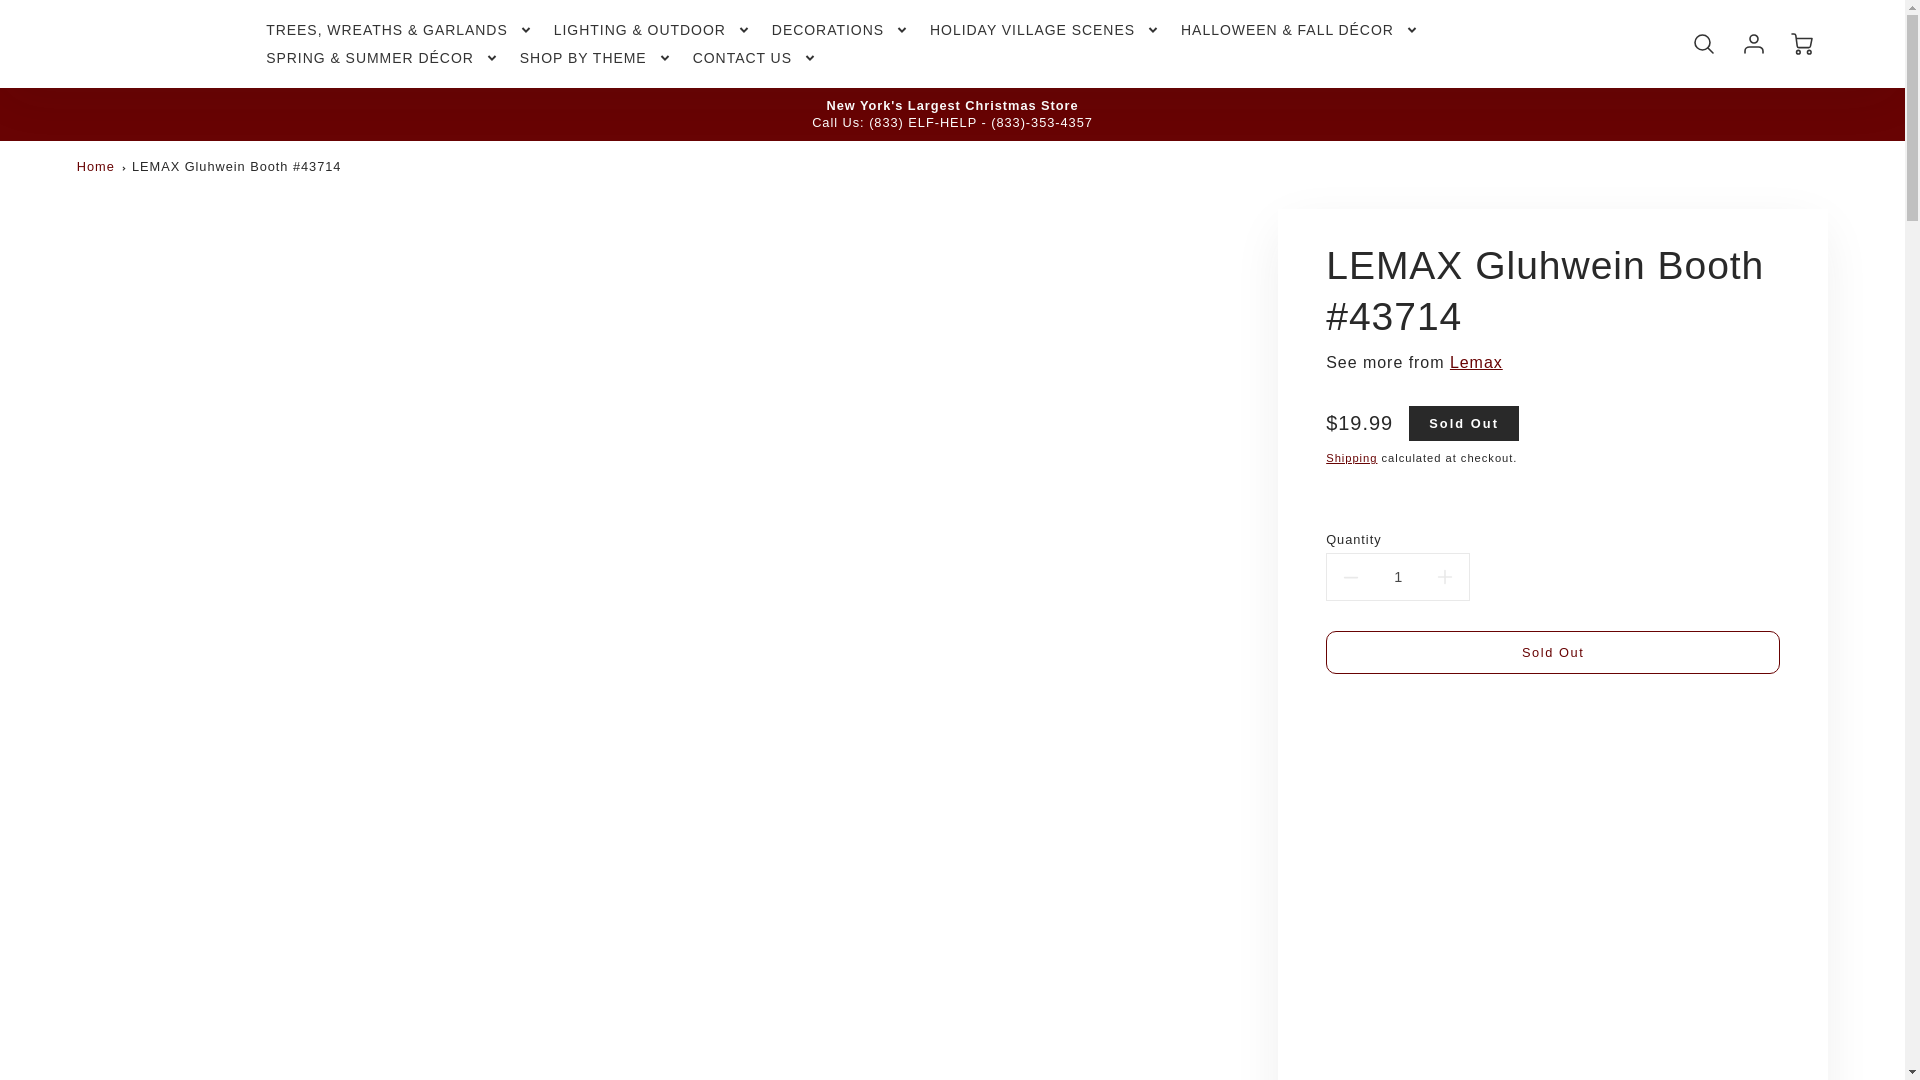 The image size is (1920, 1080). What do you see at coordinates (1476, 362) in the screenshot?
I see `Lemax` at bounding box center [1476, 362].